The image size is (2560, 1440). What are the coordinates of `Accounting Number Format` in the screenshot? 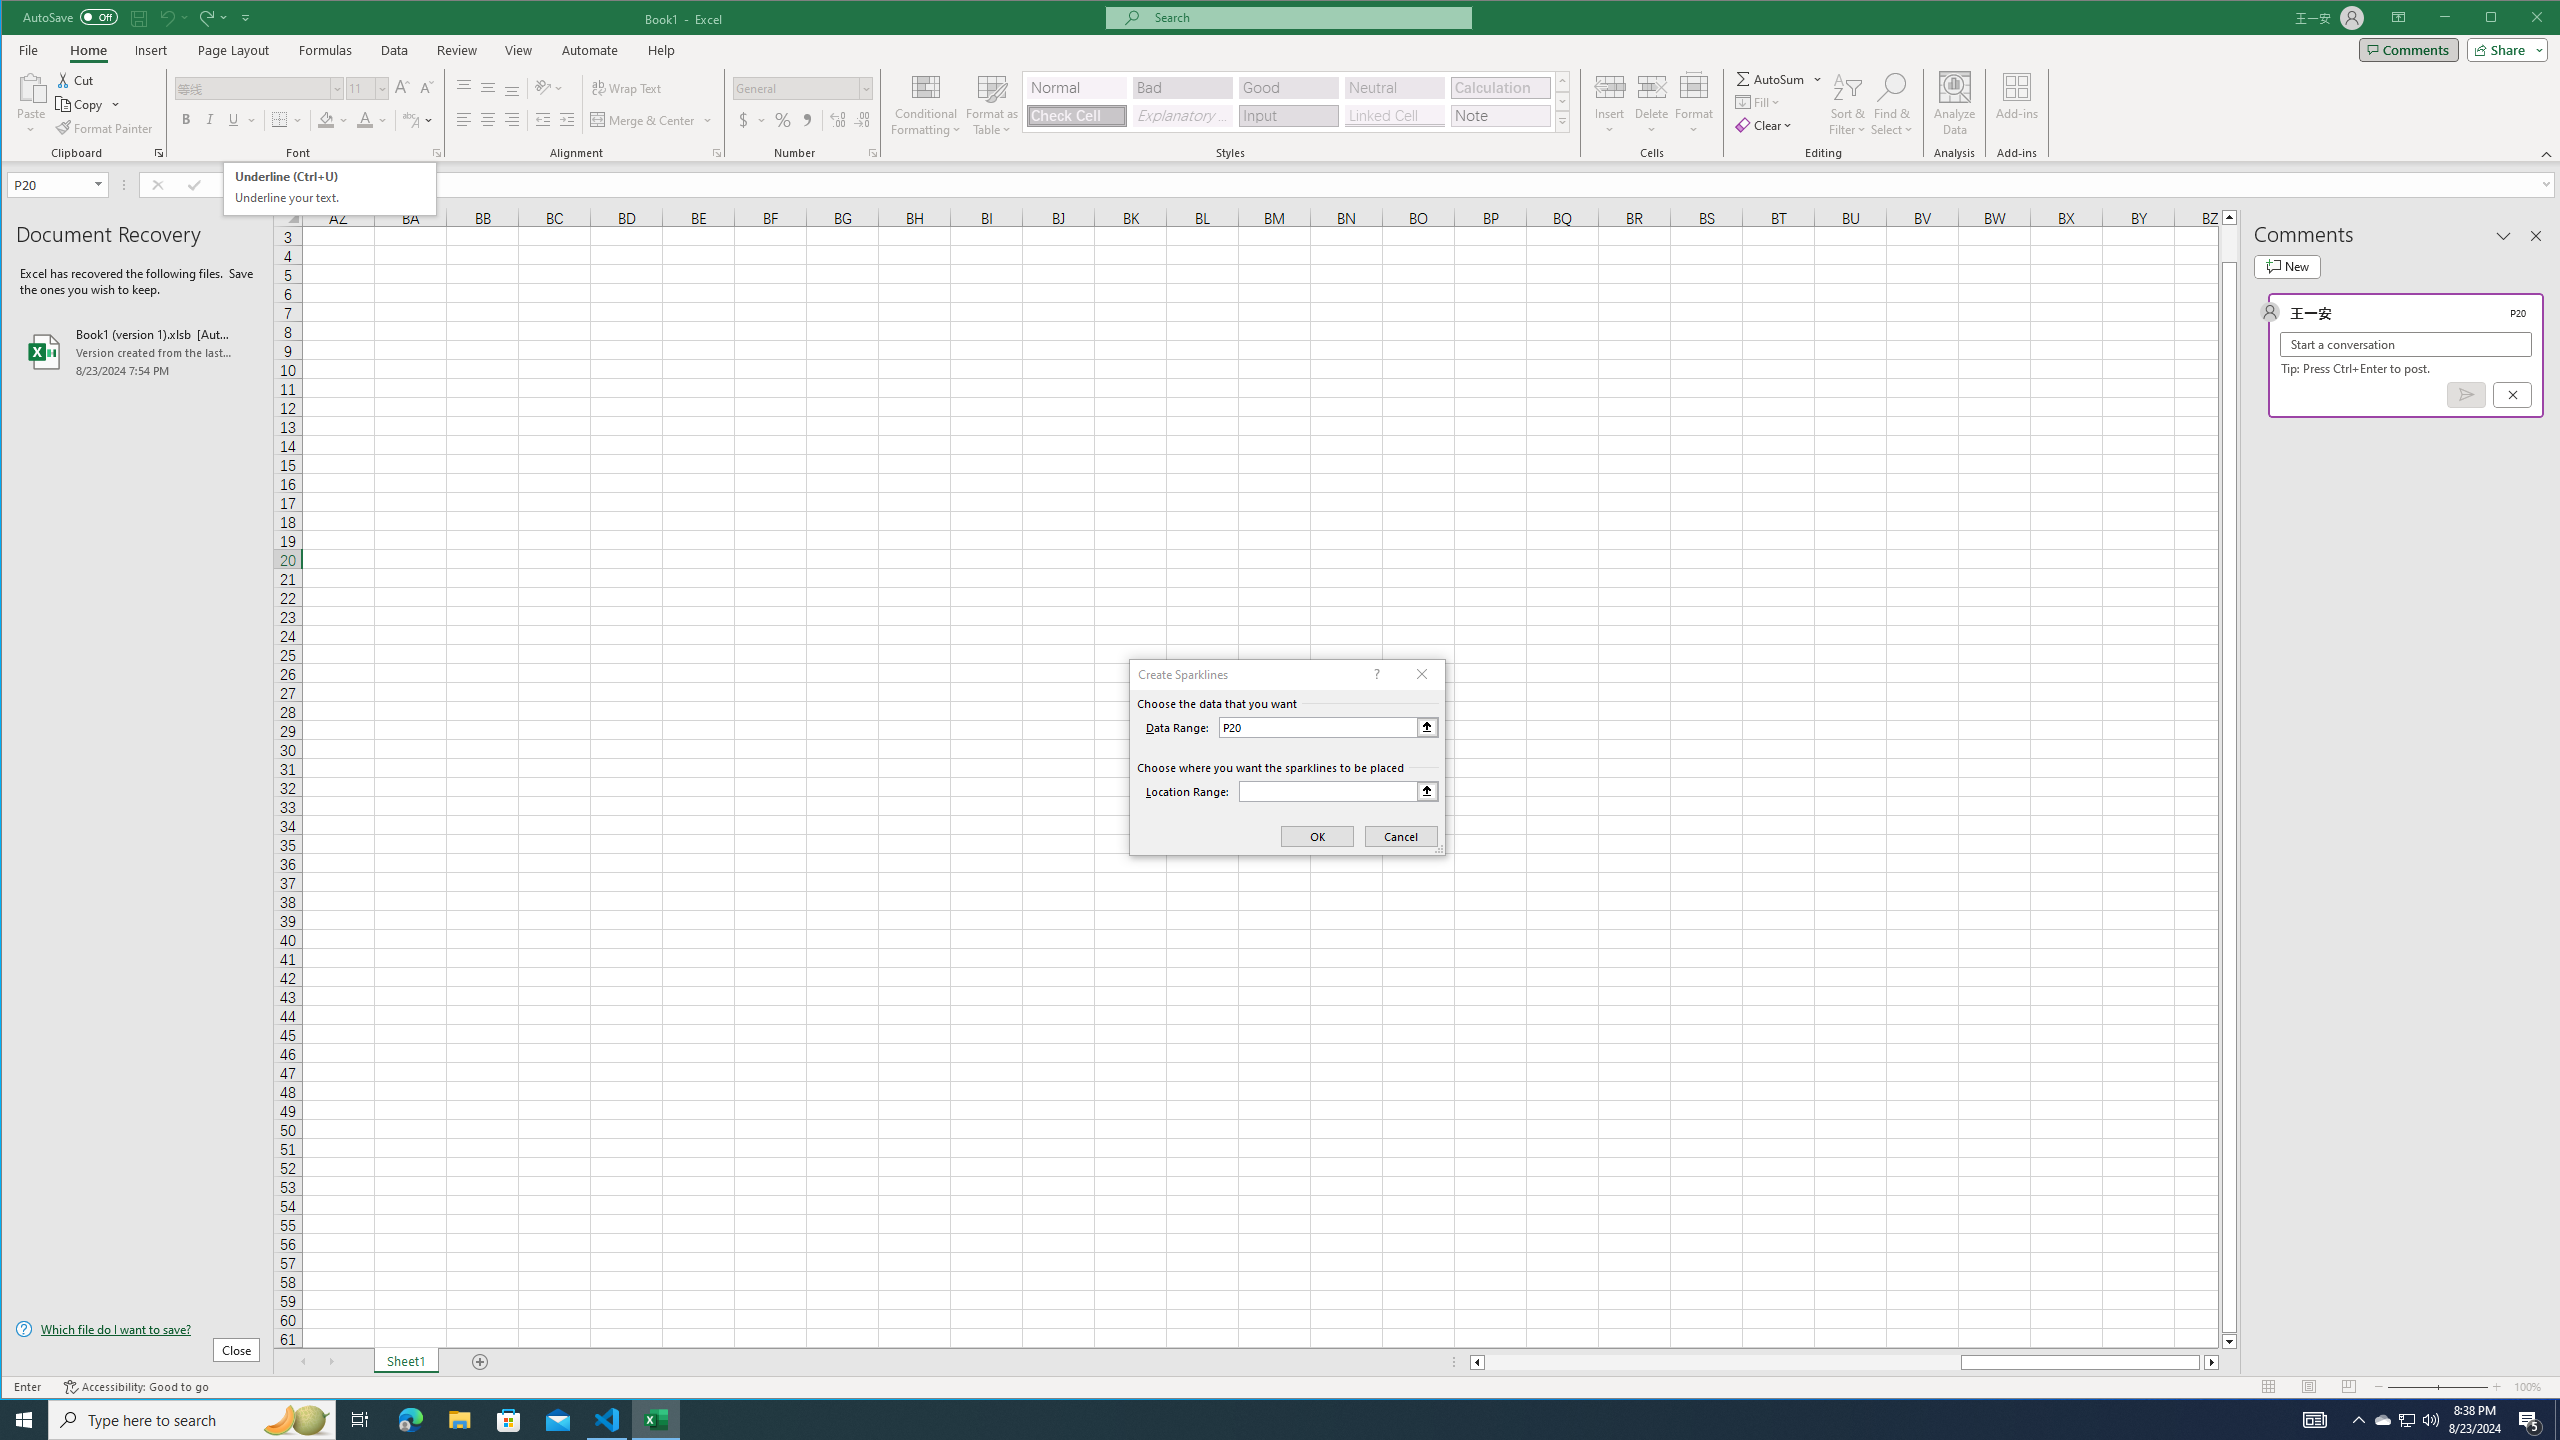 It's located at (751, 120).